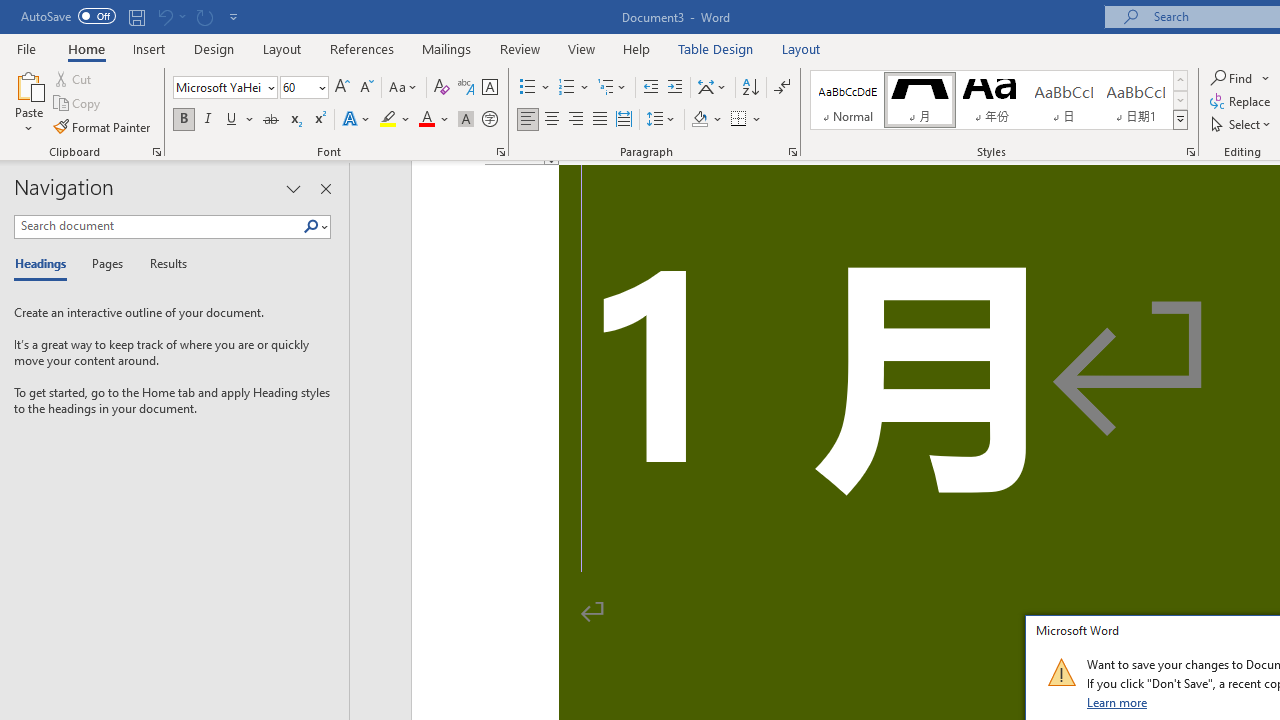 This screenshot has width=1280, height=720. What do you see at coordinates (1180, 80) in the screenshot?
I see `Row up` at bounding box center [1180, 80].